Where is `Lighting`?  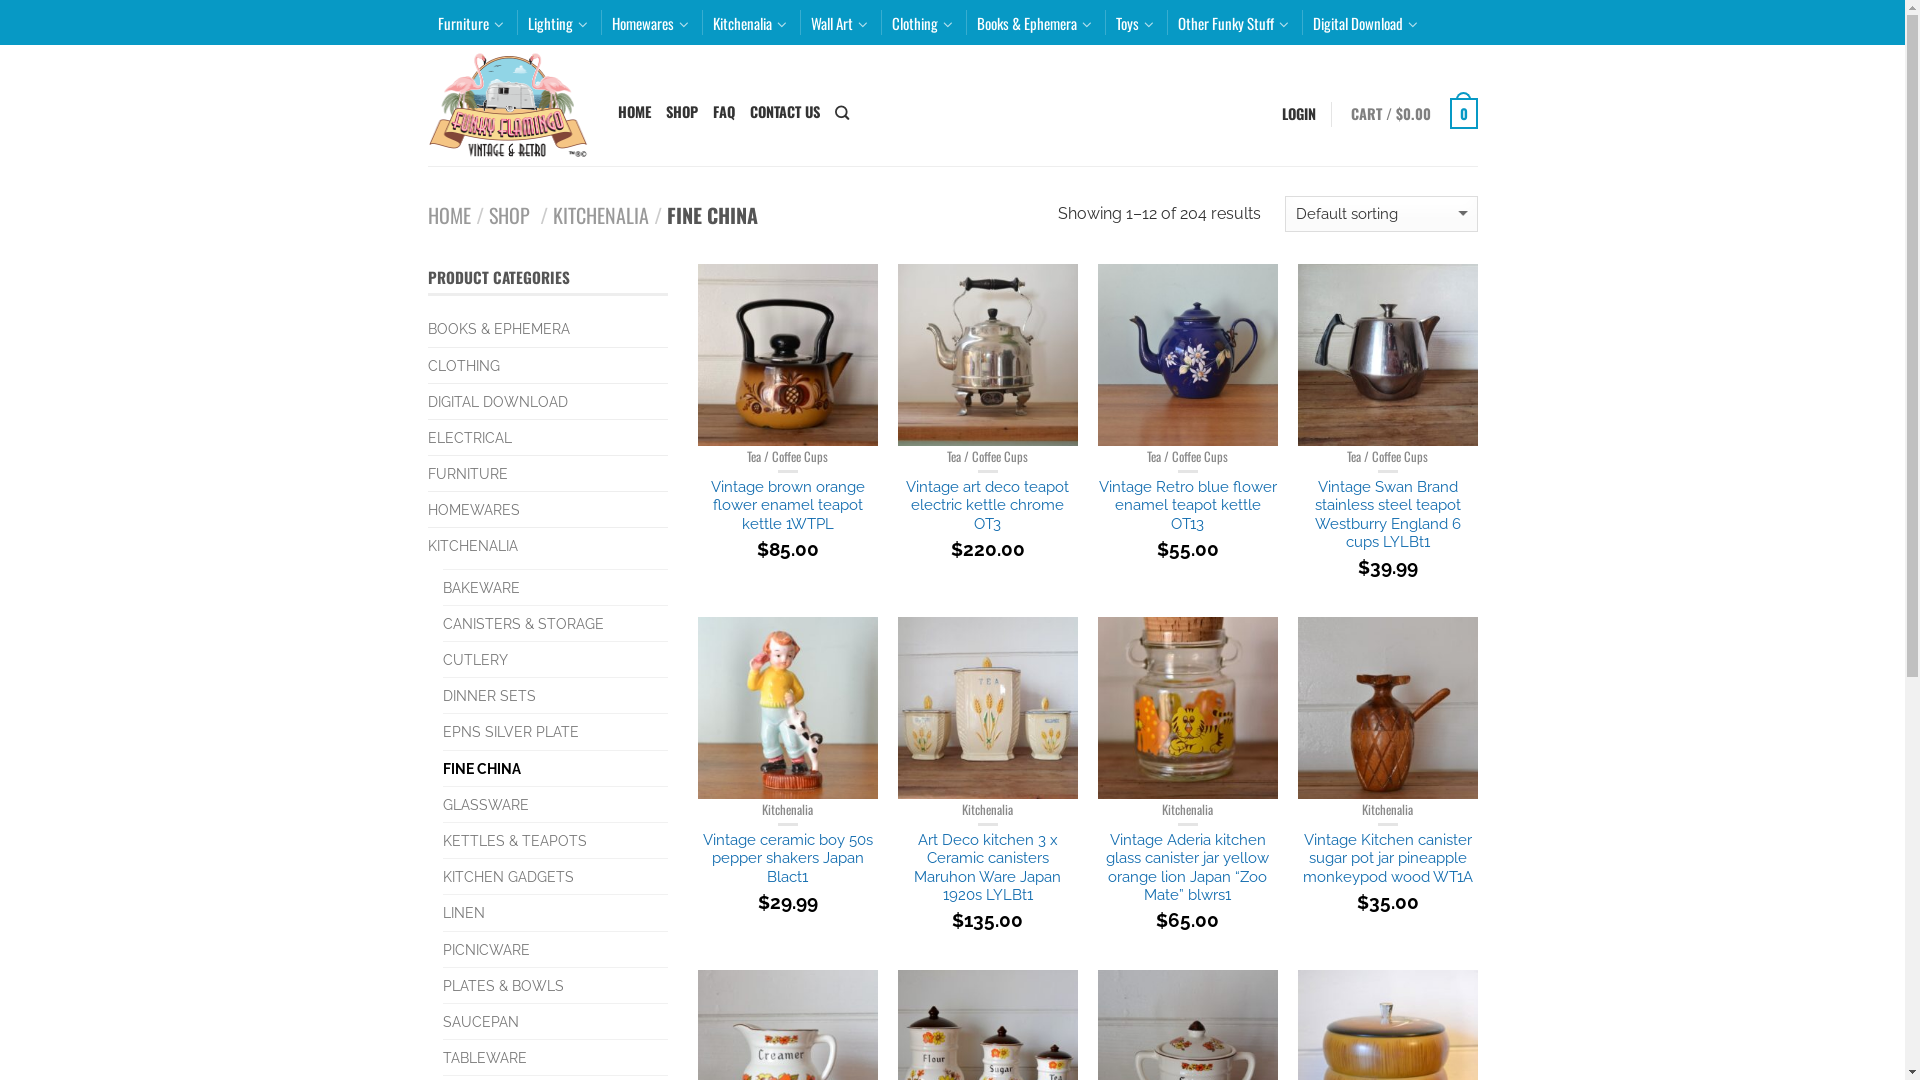 Lighting is located at coordinates (558, 22).